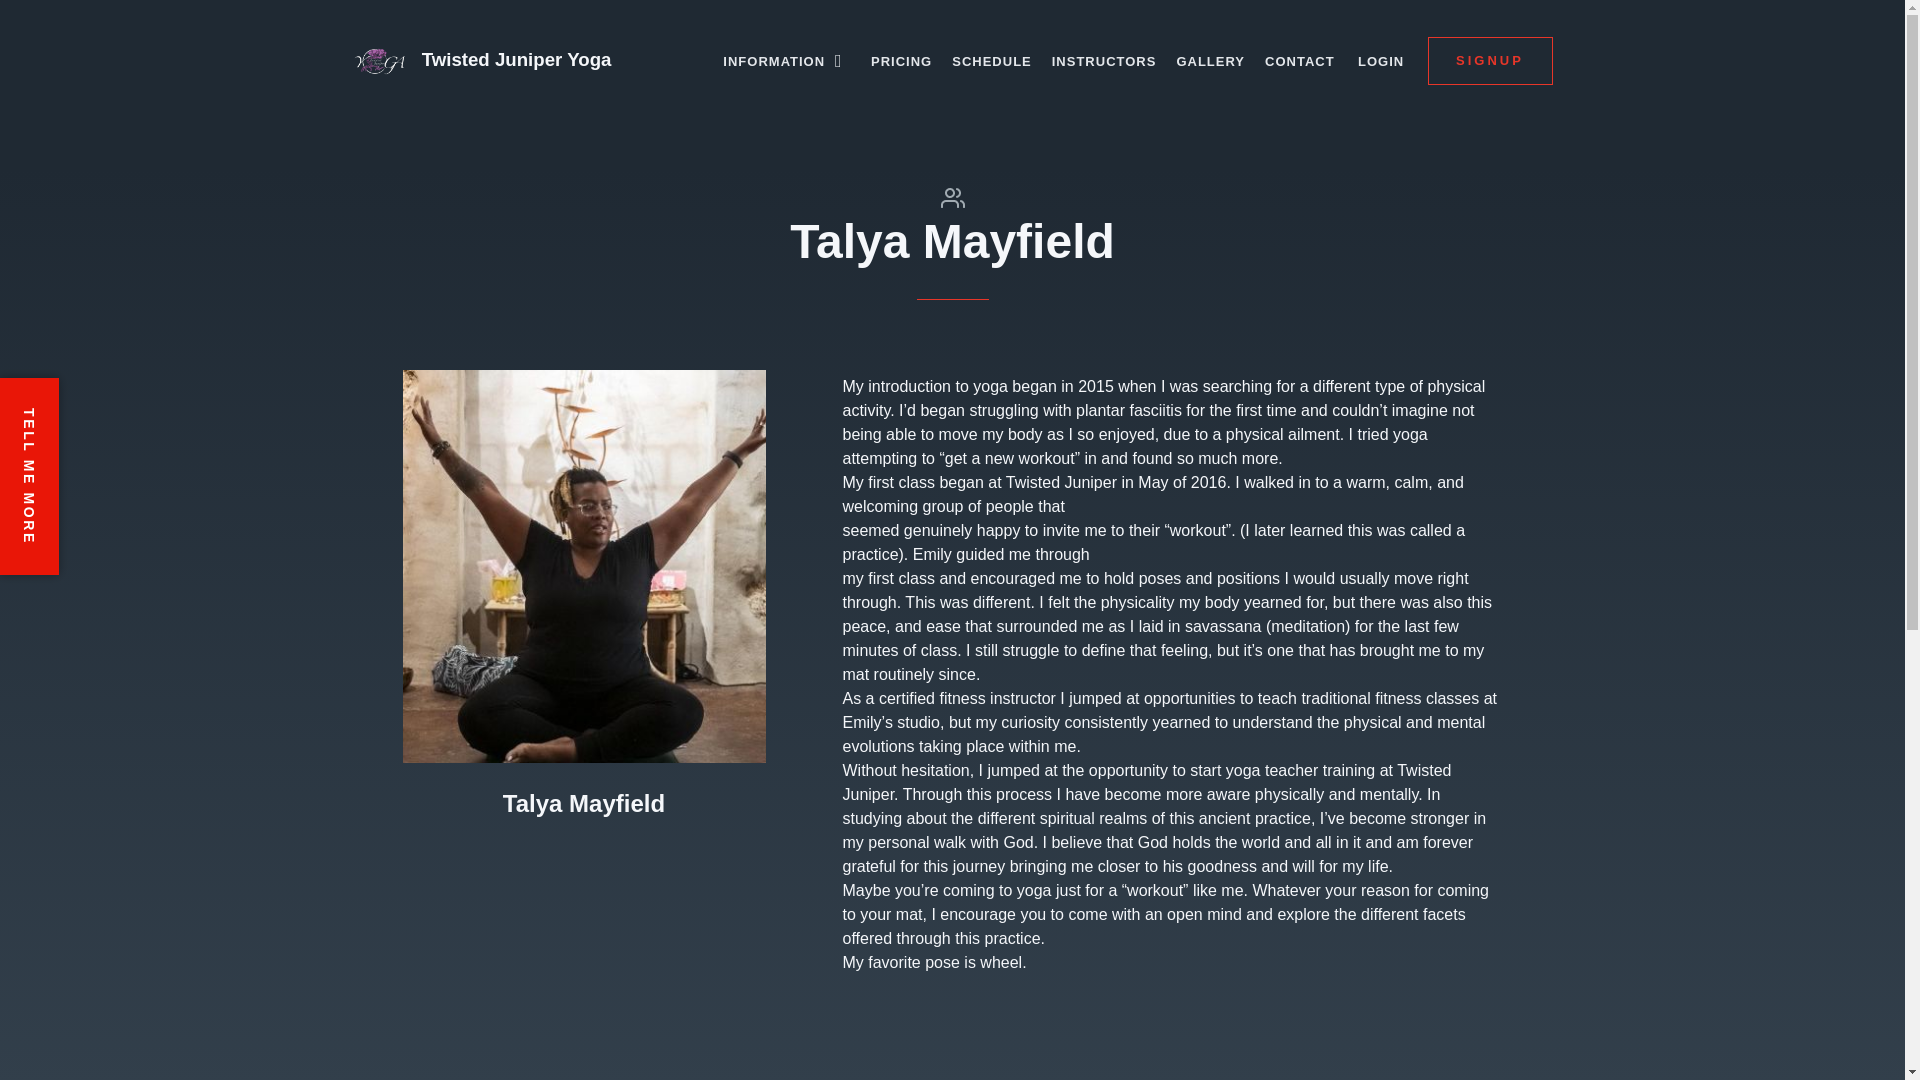 This screenshot has width=1920, height=1080. I want to click on Schedule, so click(992, 61).